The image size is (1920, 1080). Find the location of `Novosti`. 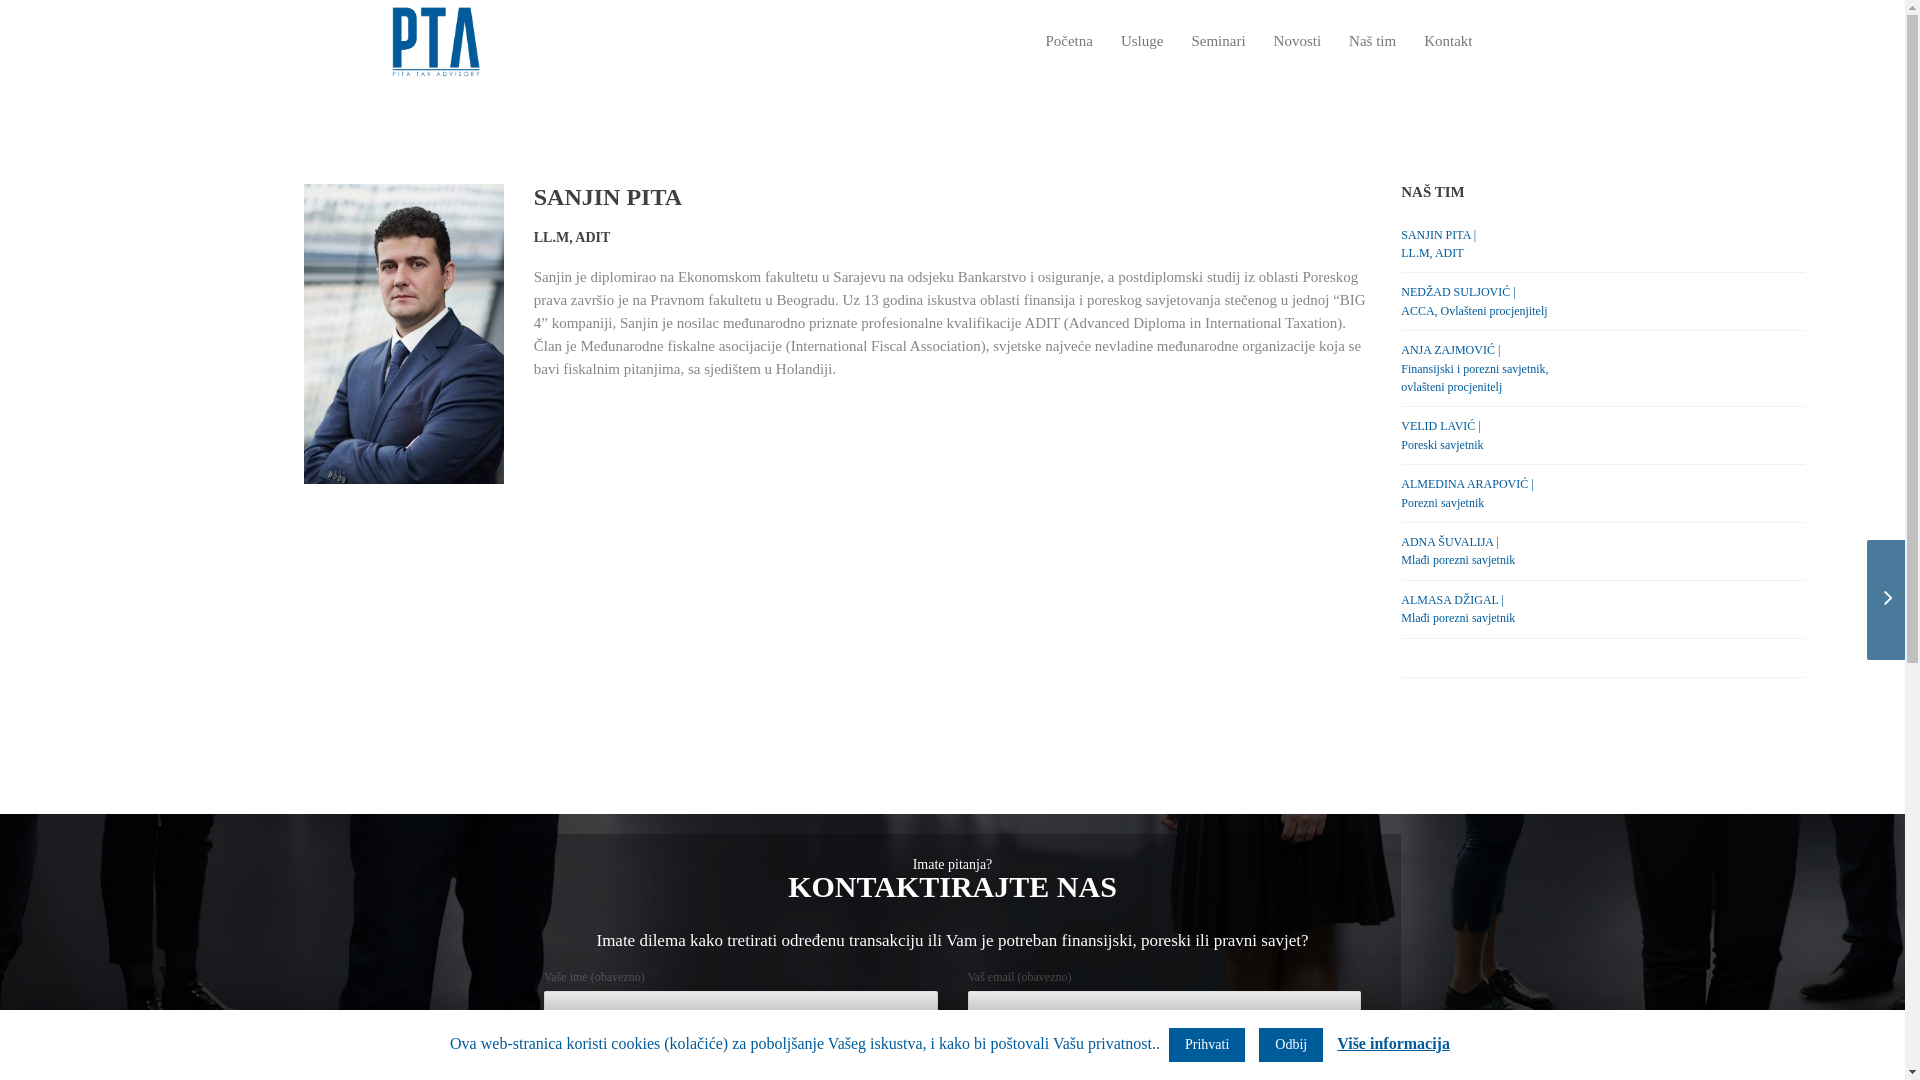

Novosti is located at coordinates (1298, 42).